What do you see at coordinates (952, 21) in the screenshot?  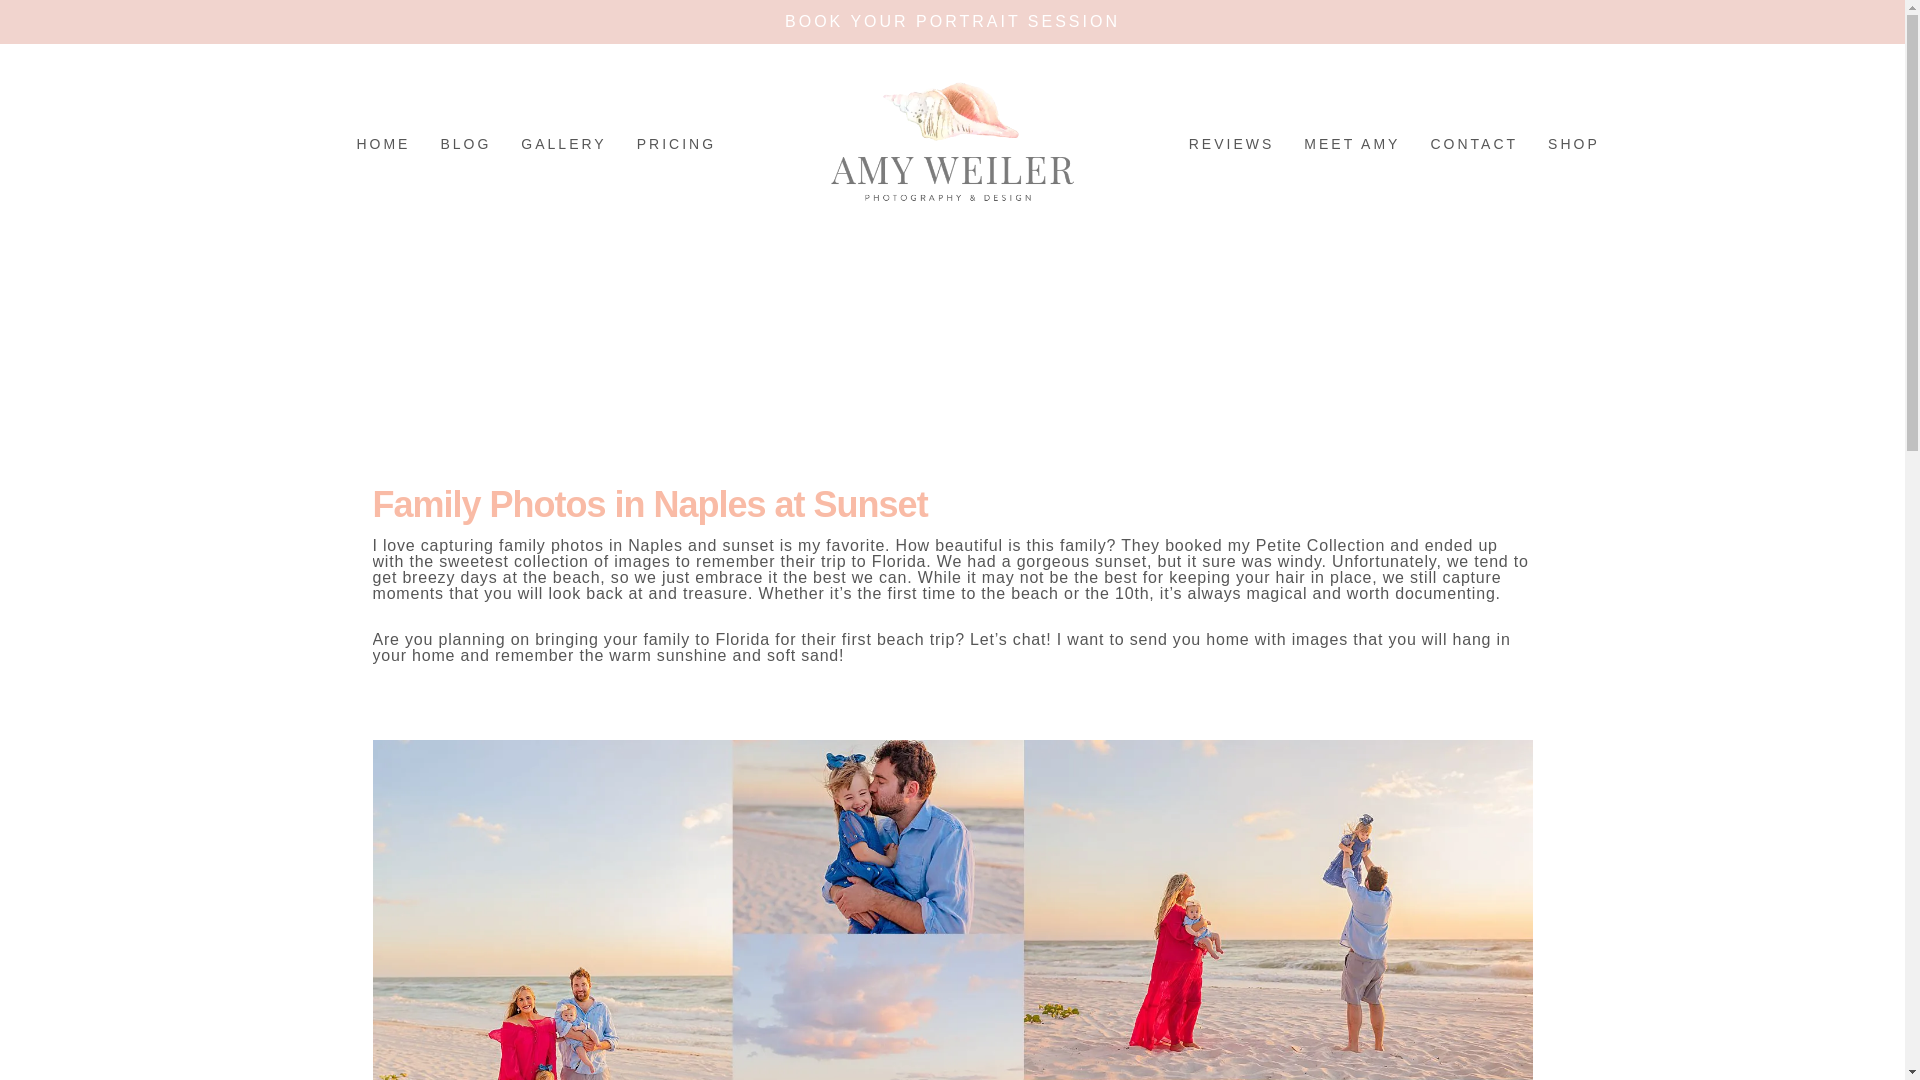 I see `BOOK YOUR PORTRAIT SESSION` at bounding box center [952, 21].